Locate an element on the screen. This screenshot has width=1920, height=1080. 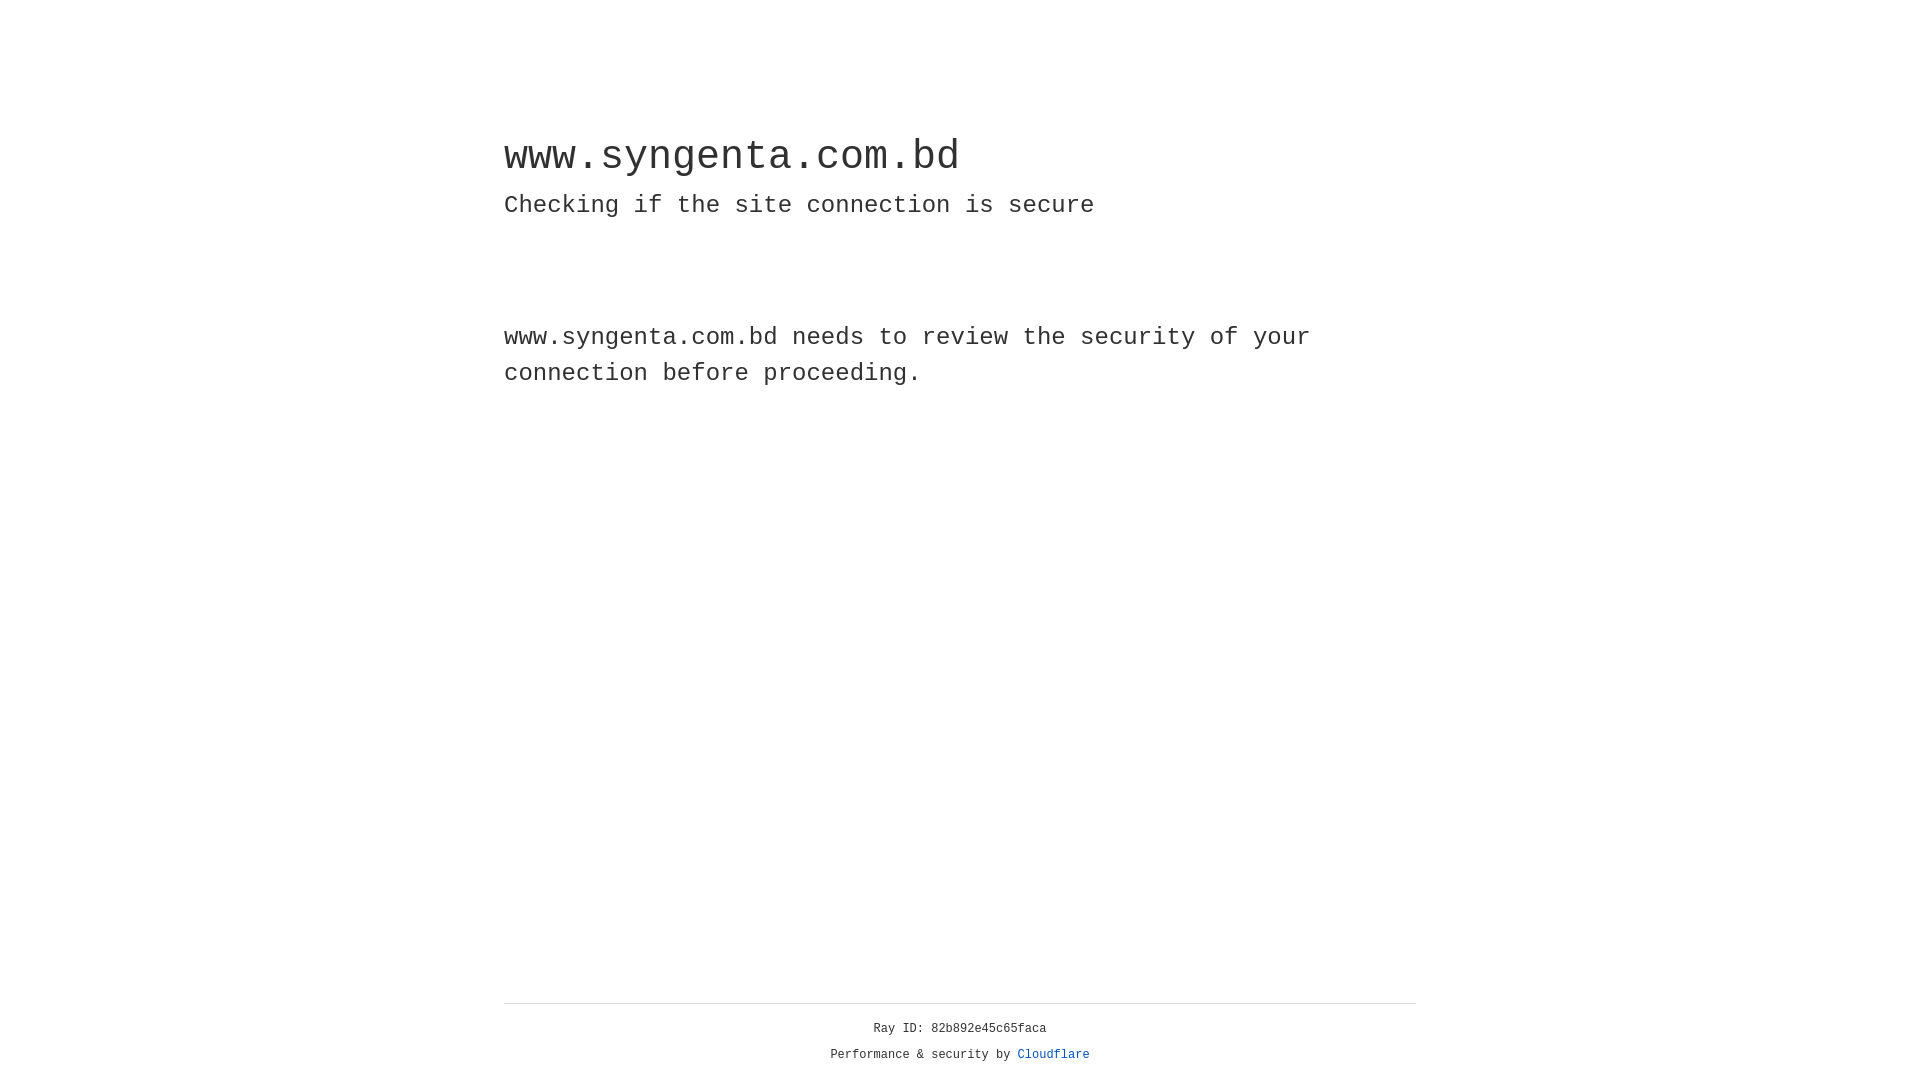
Cloudflare is located at coordinates (1054, 1055).